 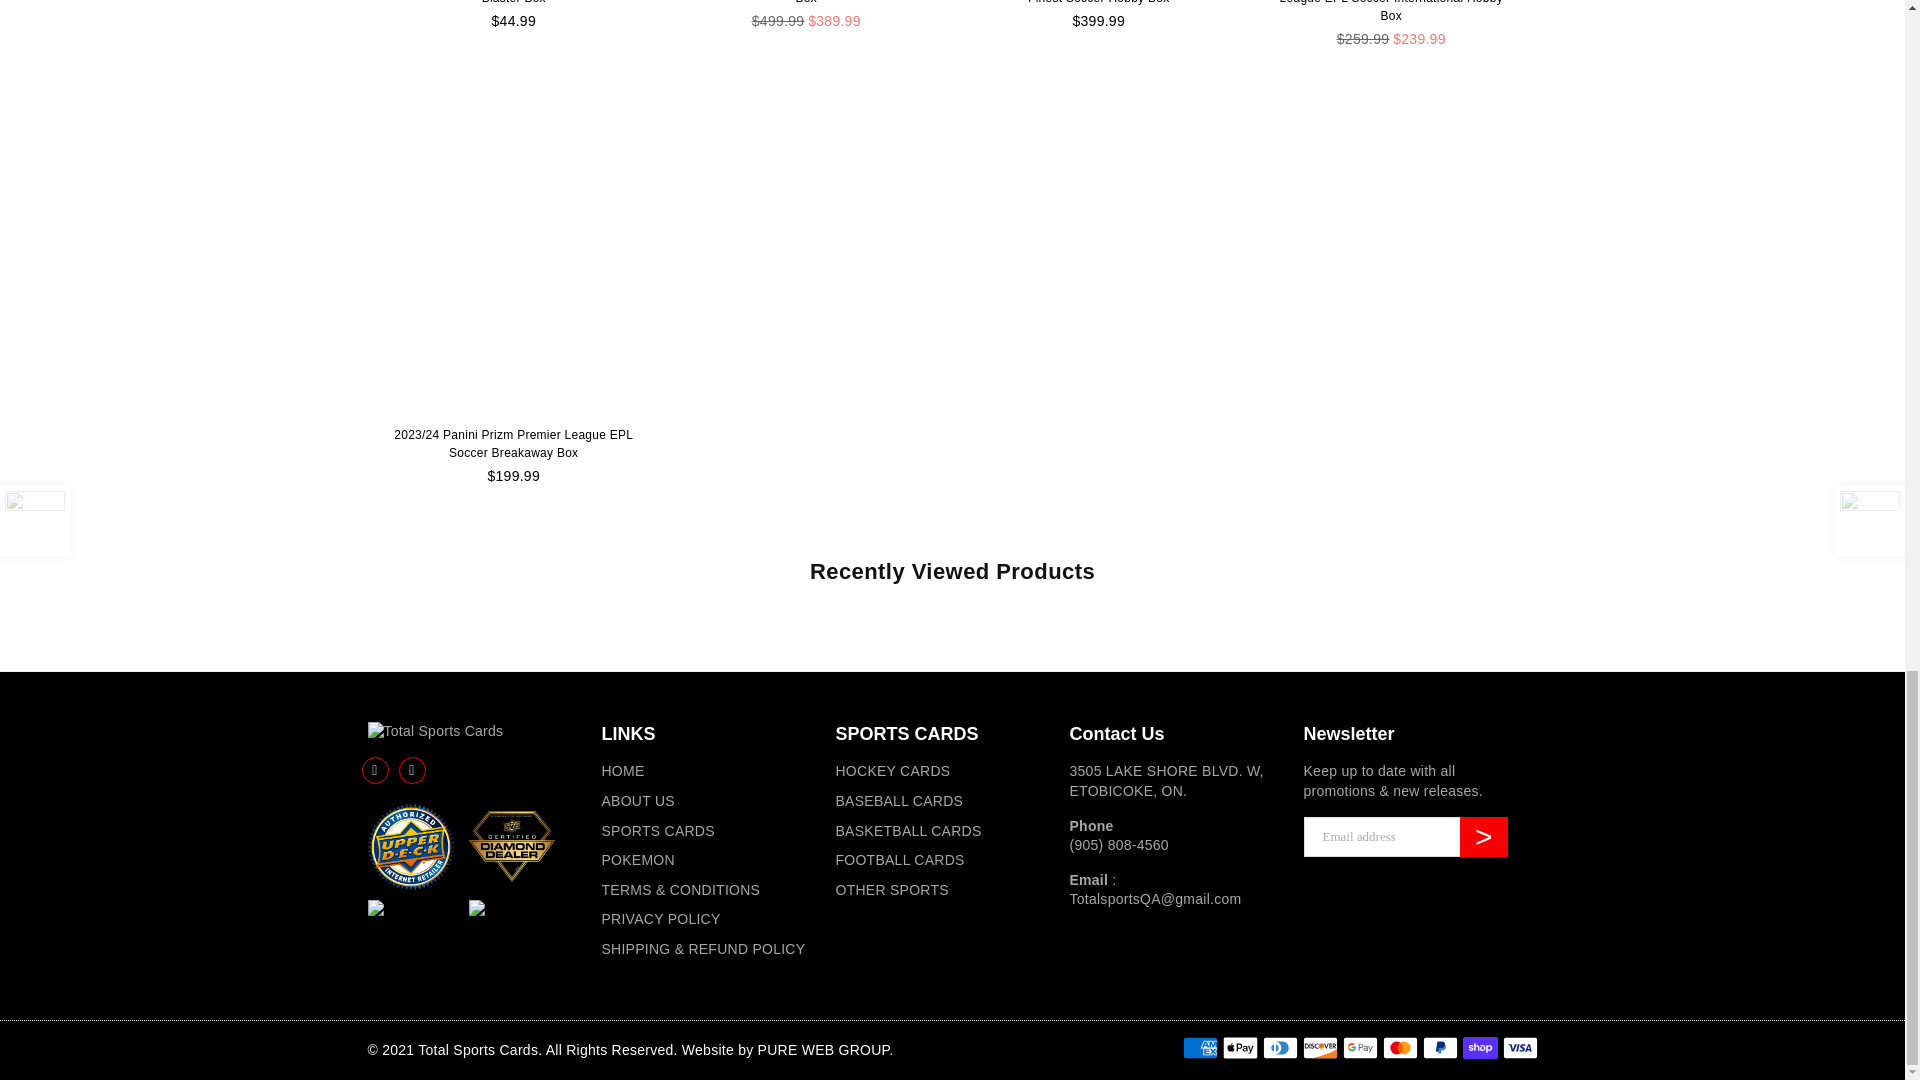 What do you see at coordinates (1318, 1047) in the screenshot?
I see `Discover` at bounding box center [1318, 1047].